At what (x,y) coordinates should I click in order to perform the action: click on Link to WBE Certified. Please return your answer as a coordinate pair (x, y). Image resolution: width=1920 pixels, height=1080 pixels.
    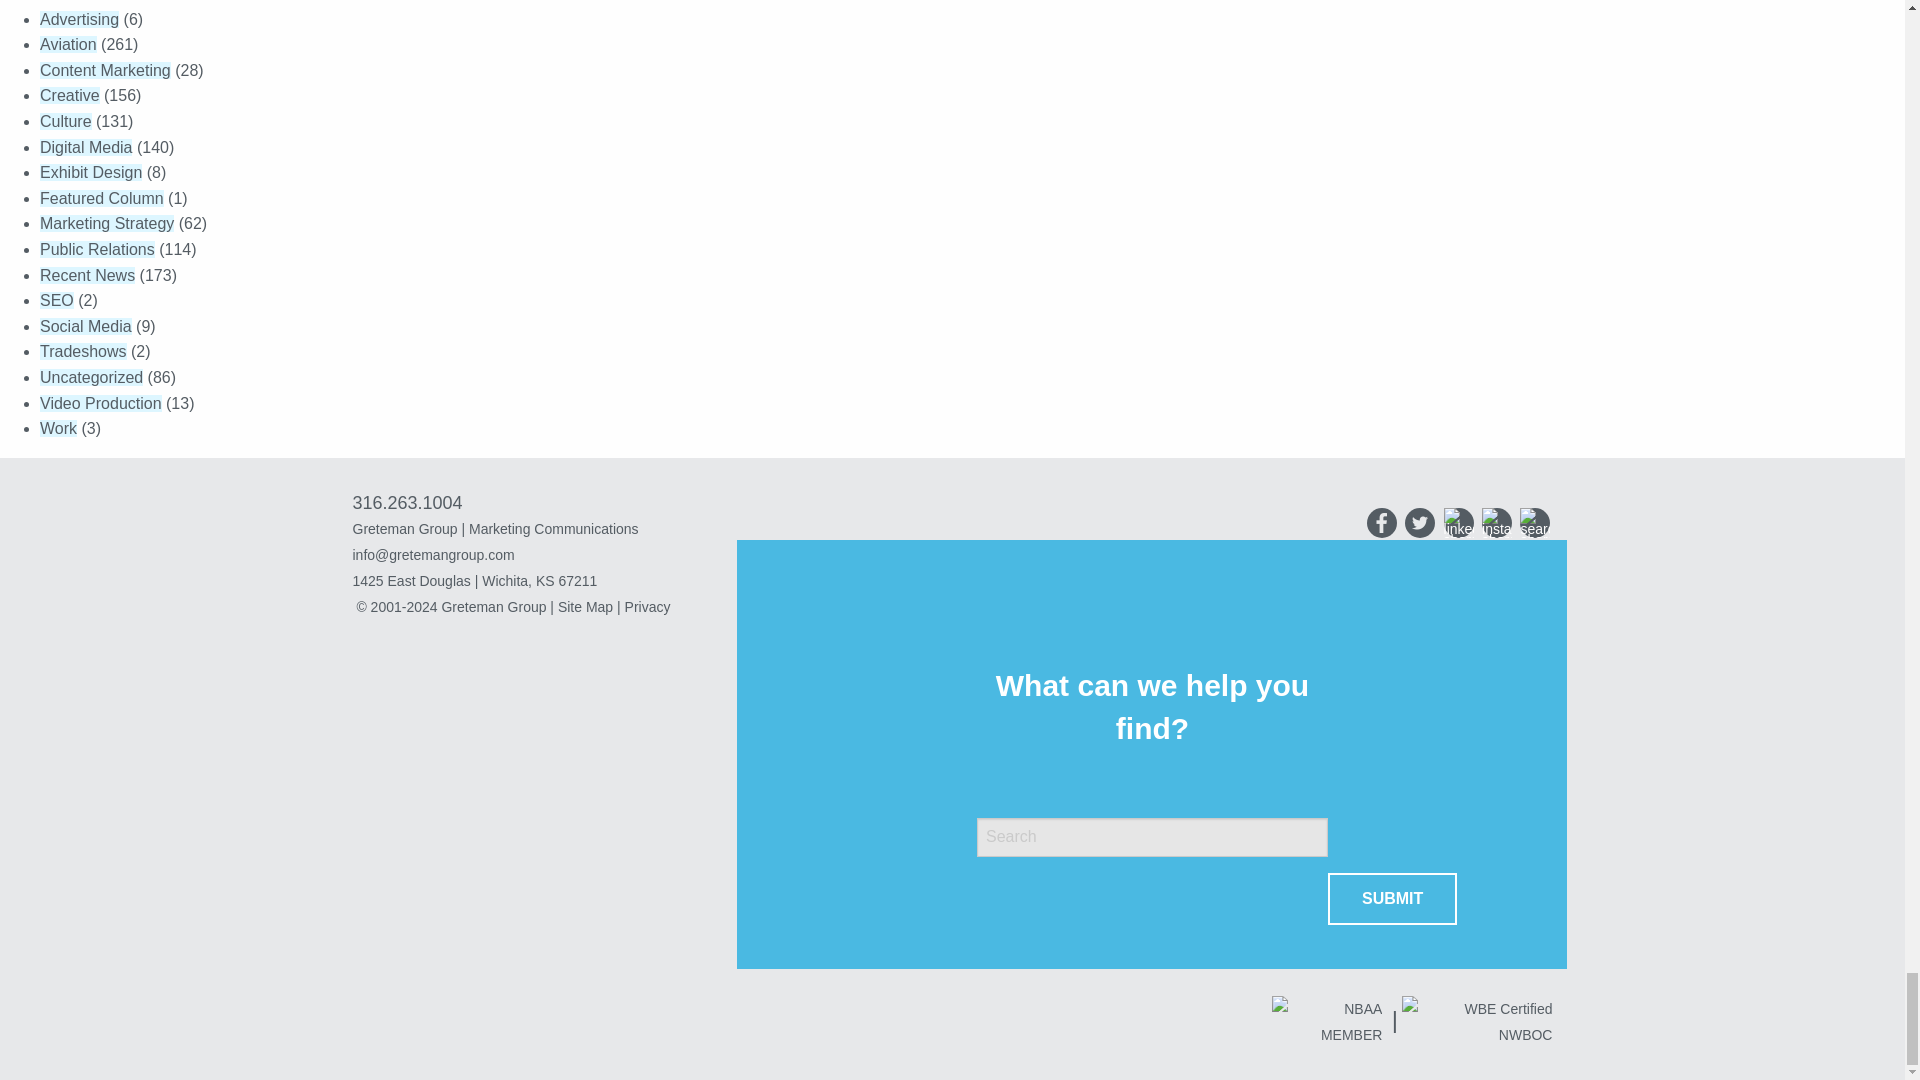
    Looking at the image, I should click on (1476, 1023).